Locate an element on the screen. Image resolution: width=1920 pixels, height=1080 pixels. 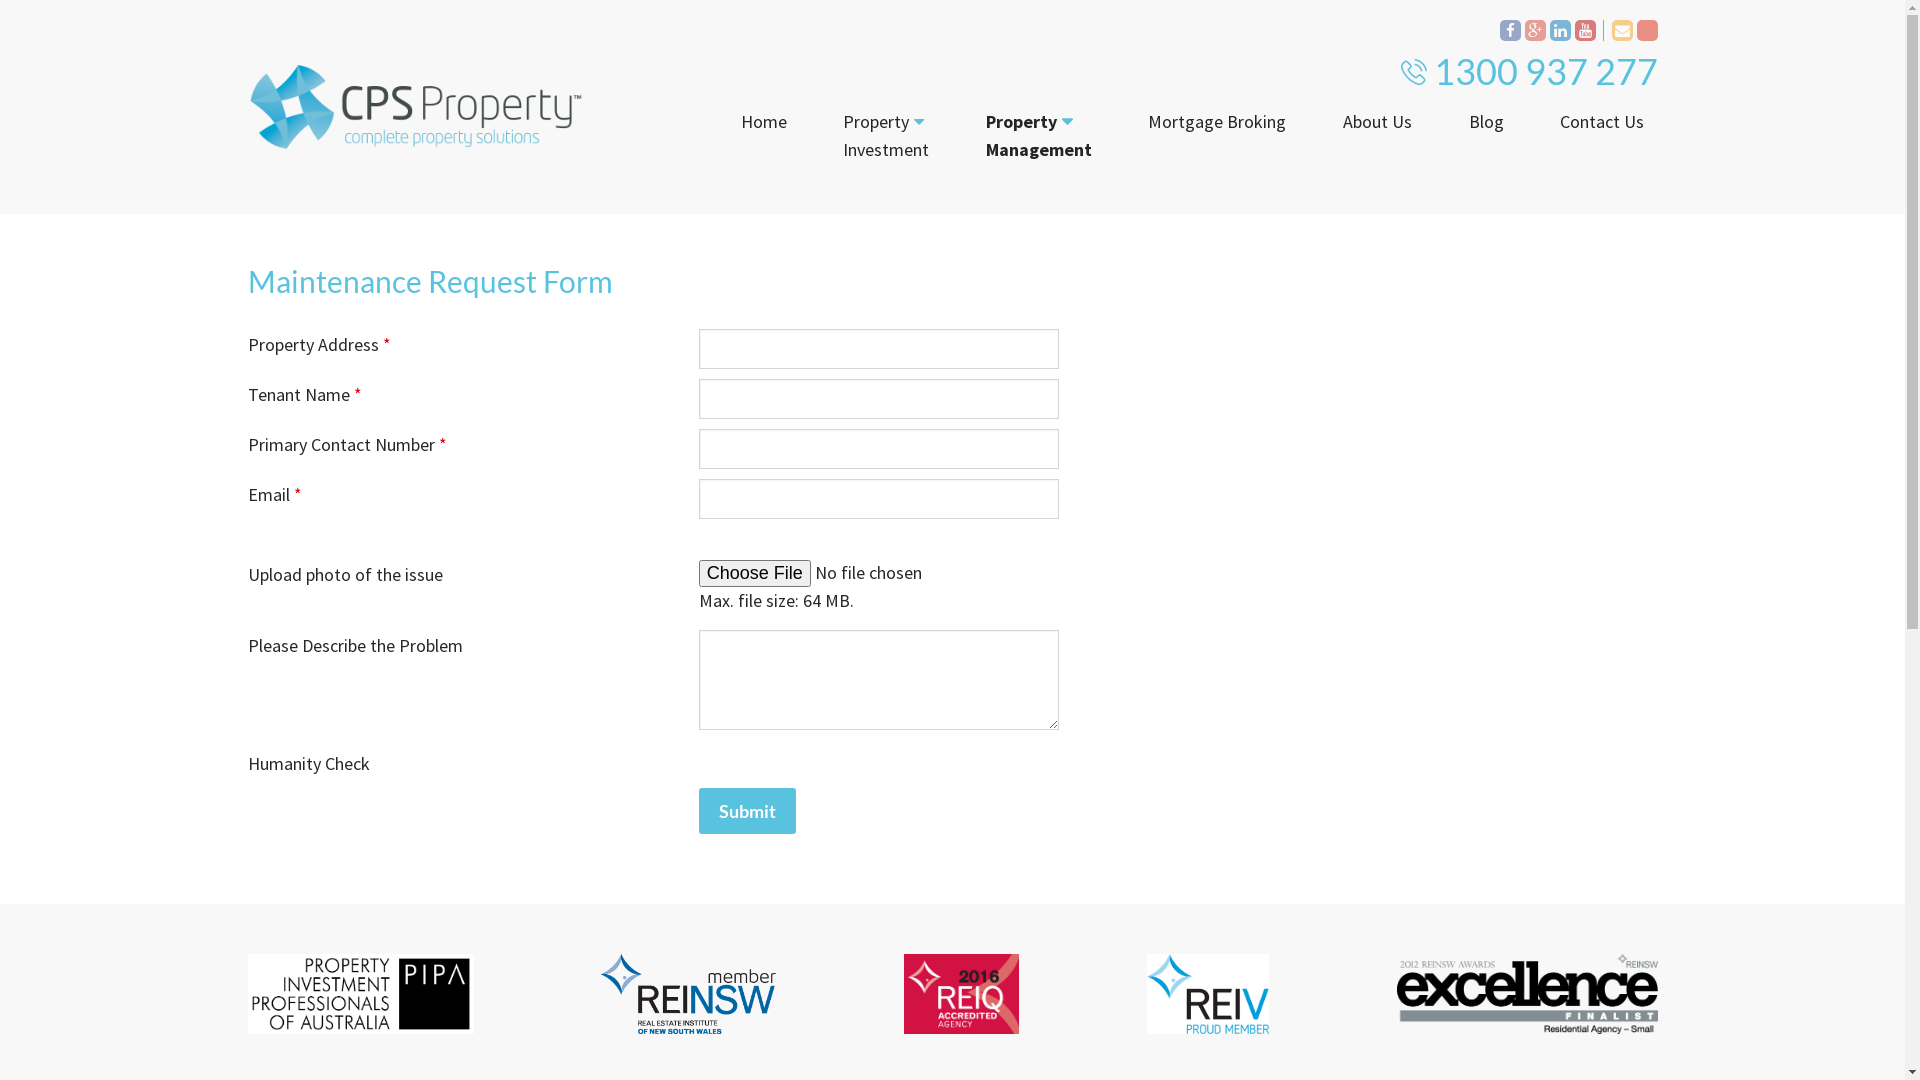
Property
Investment is located at coordinates (886, 136).